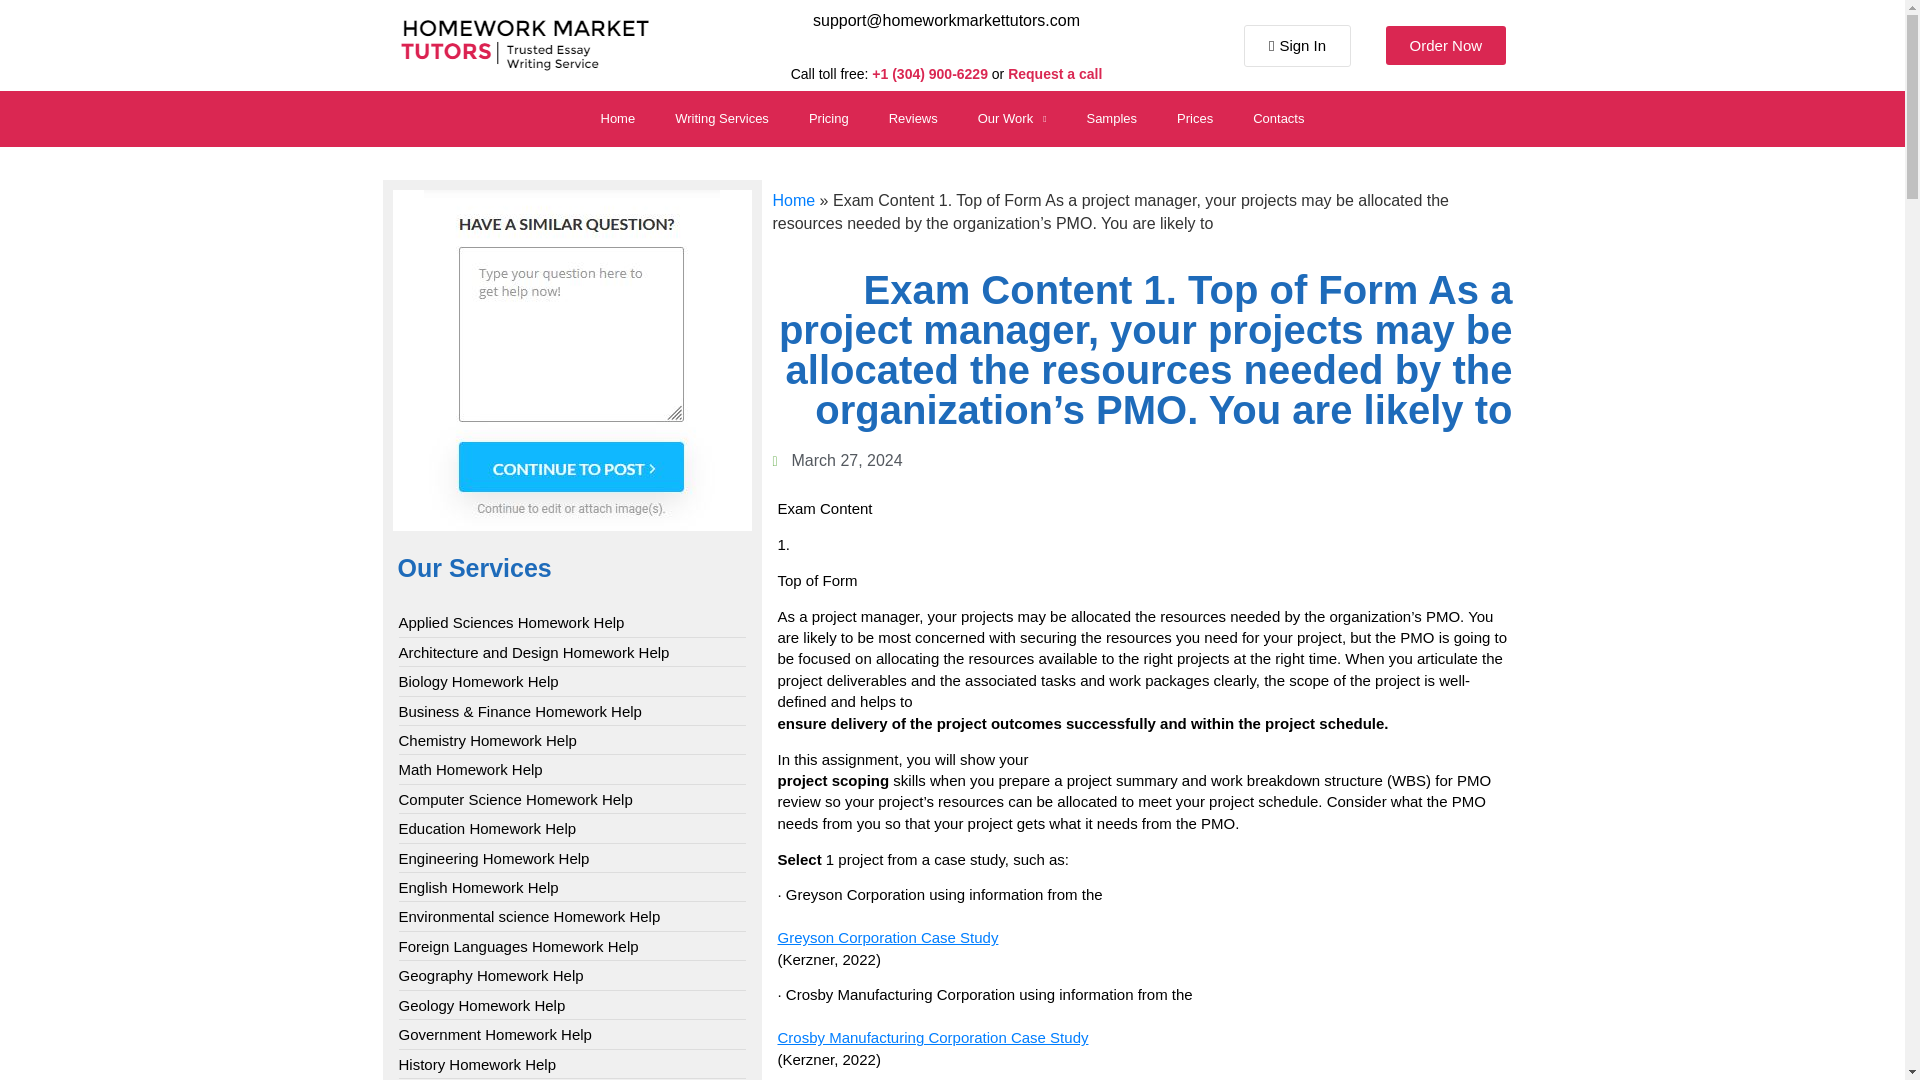 The image size is (1920, 1080). What do you see at coordinates (1012, 118) in the screenshot?
I see `Our Work` at bounding box center [1012, 118].